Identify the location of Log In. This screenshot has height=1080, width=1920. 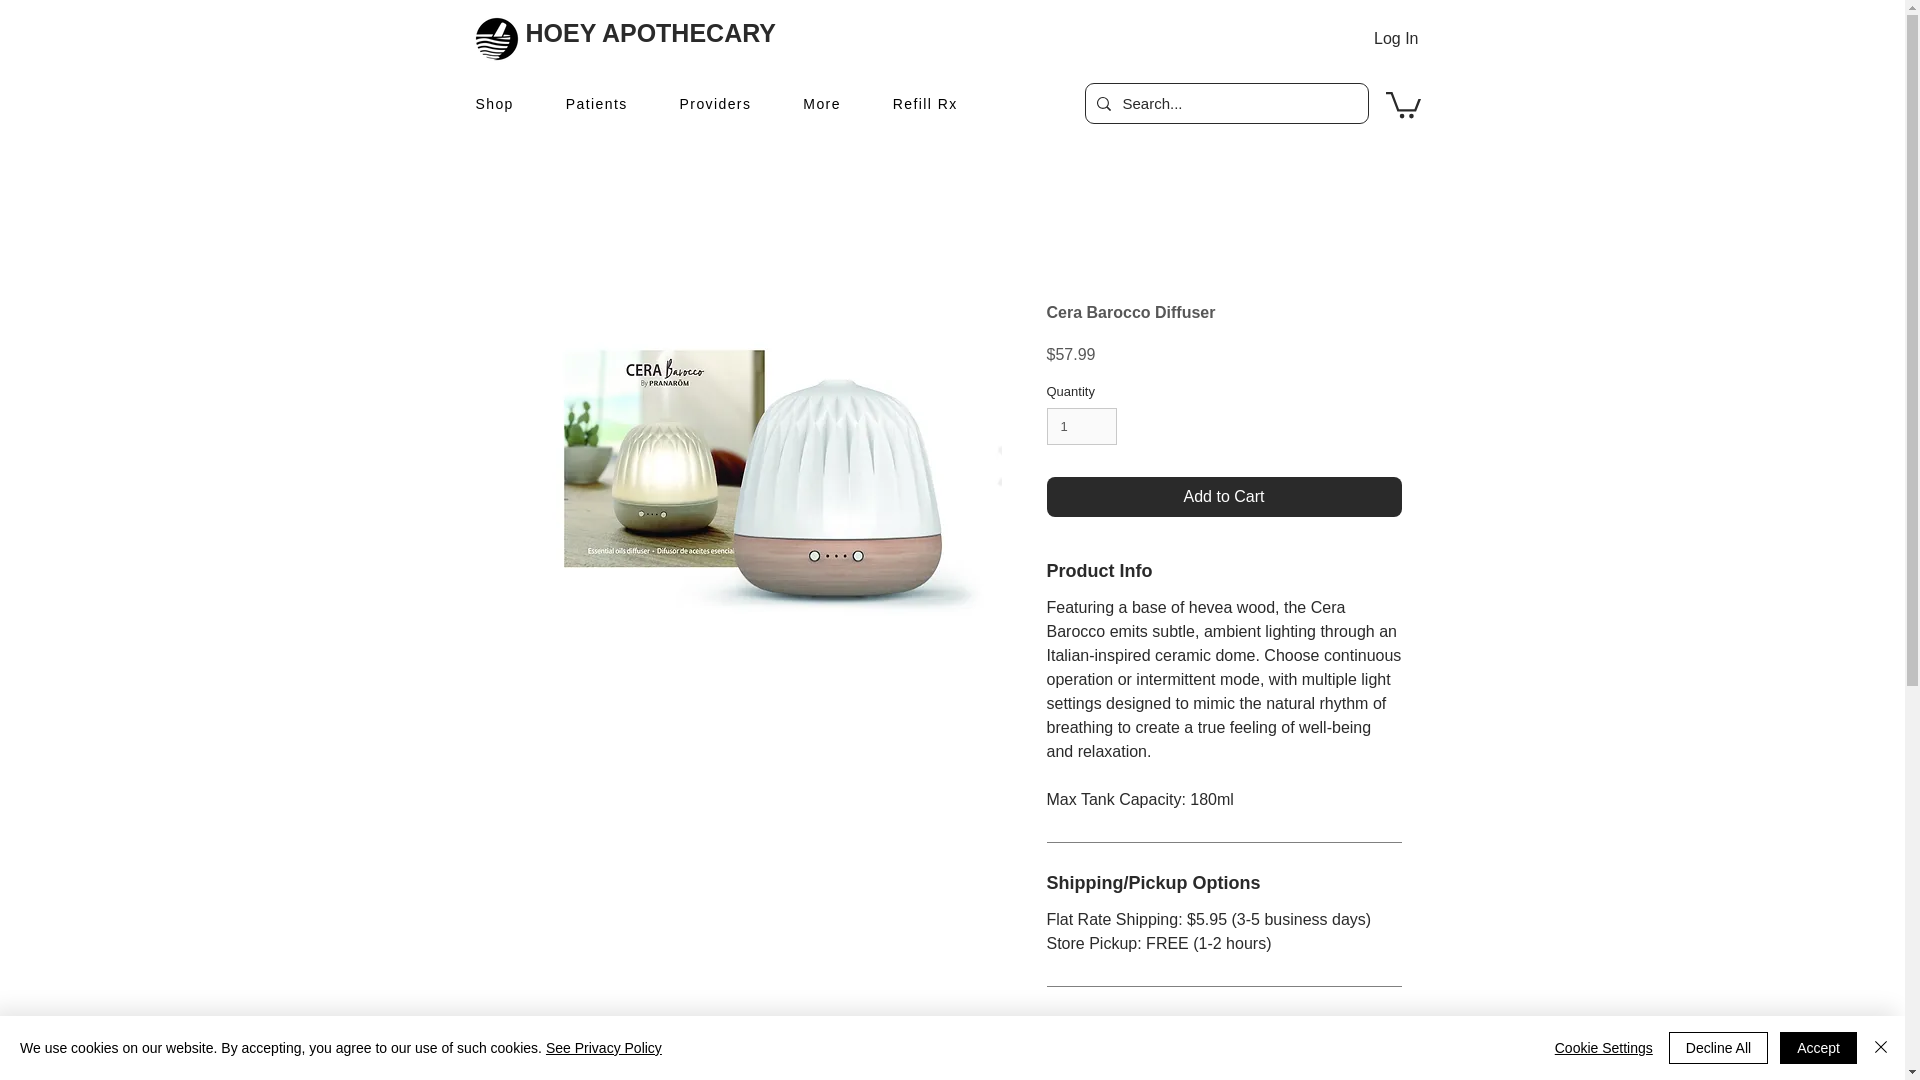
(1396, 38).